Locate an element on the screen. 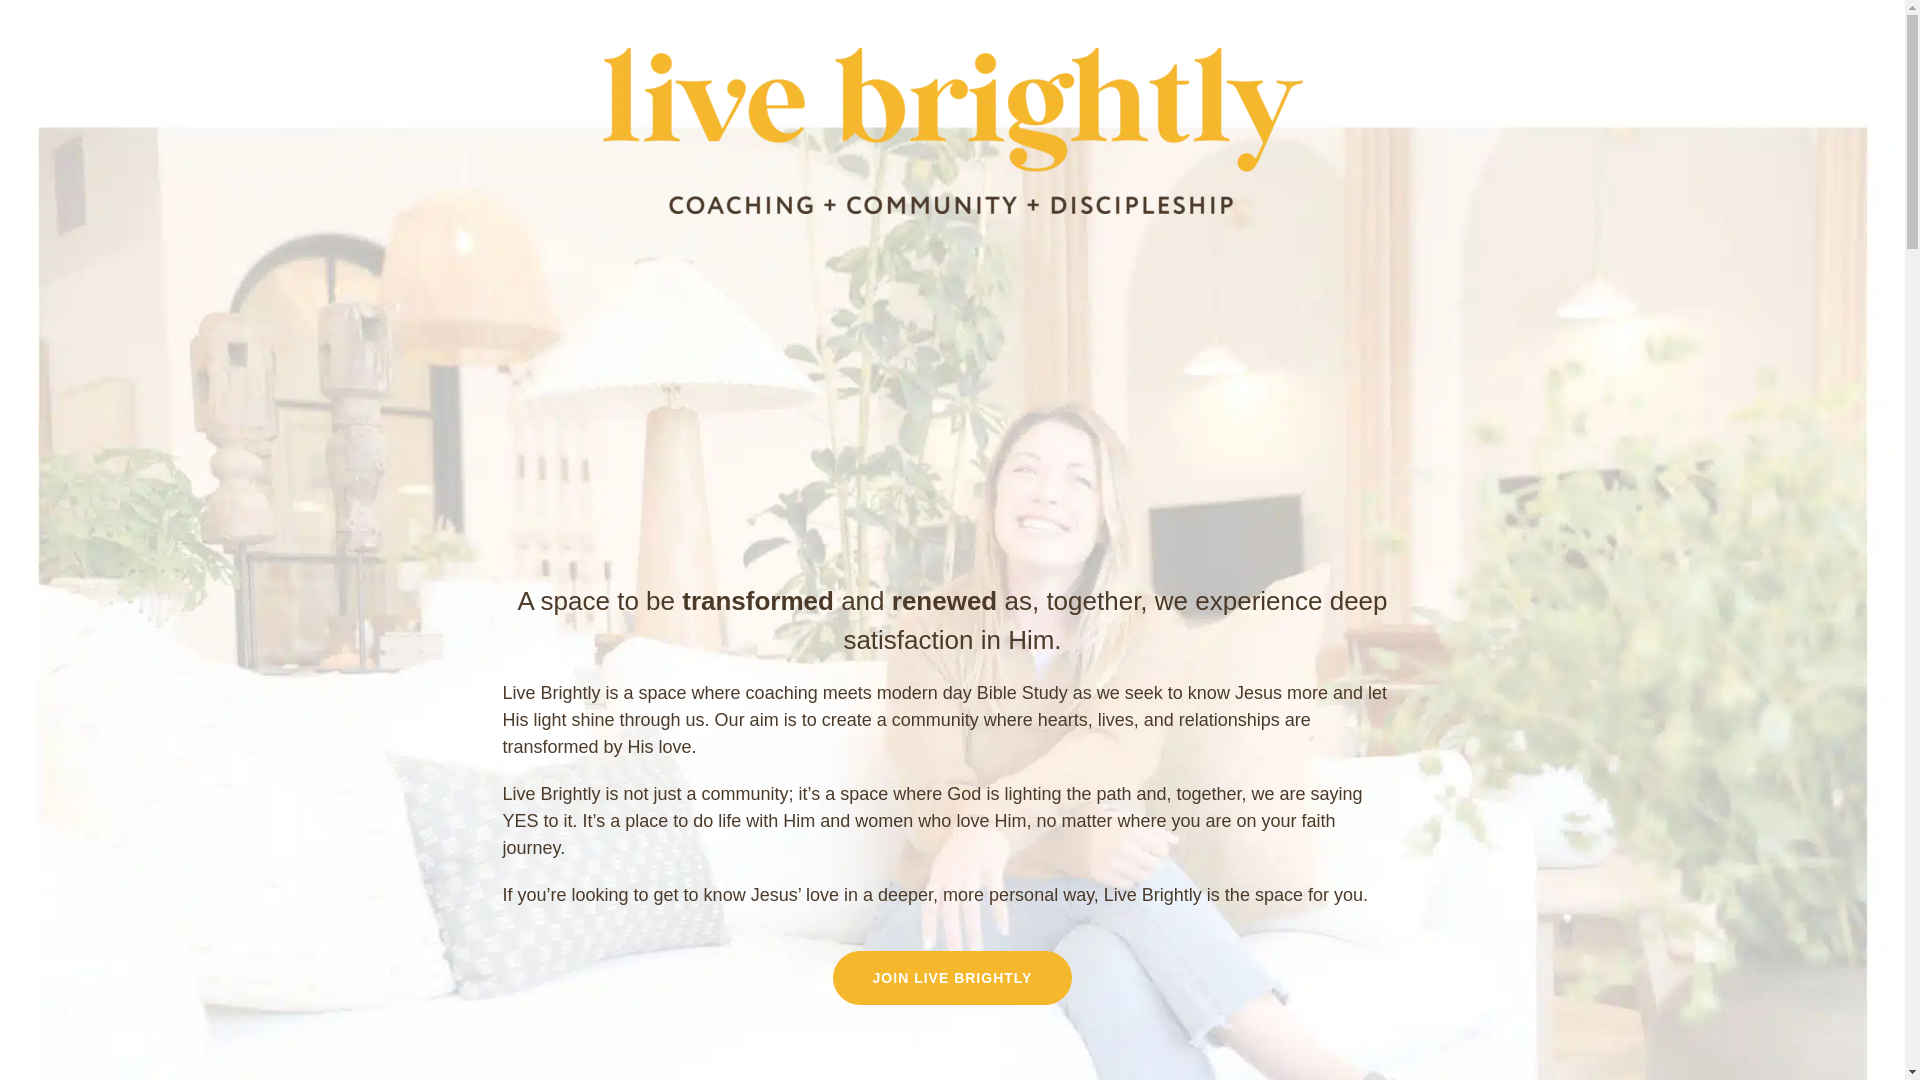  JOIN LIVE BRIGHTLY is located at coordinates (953, 978).